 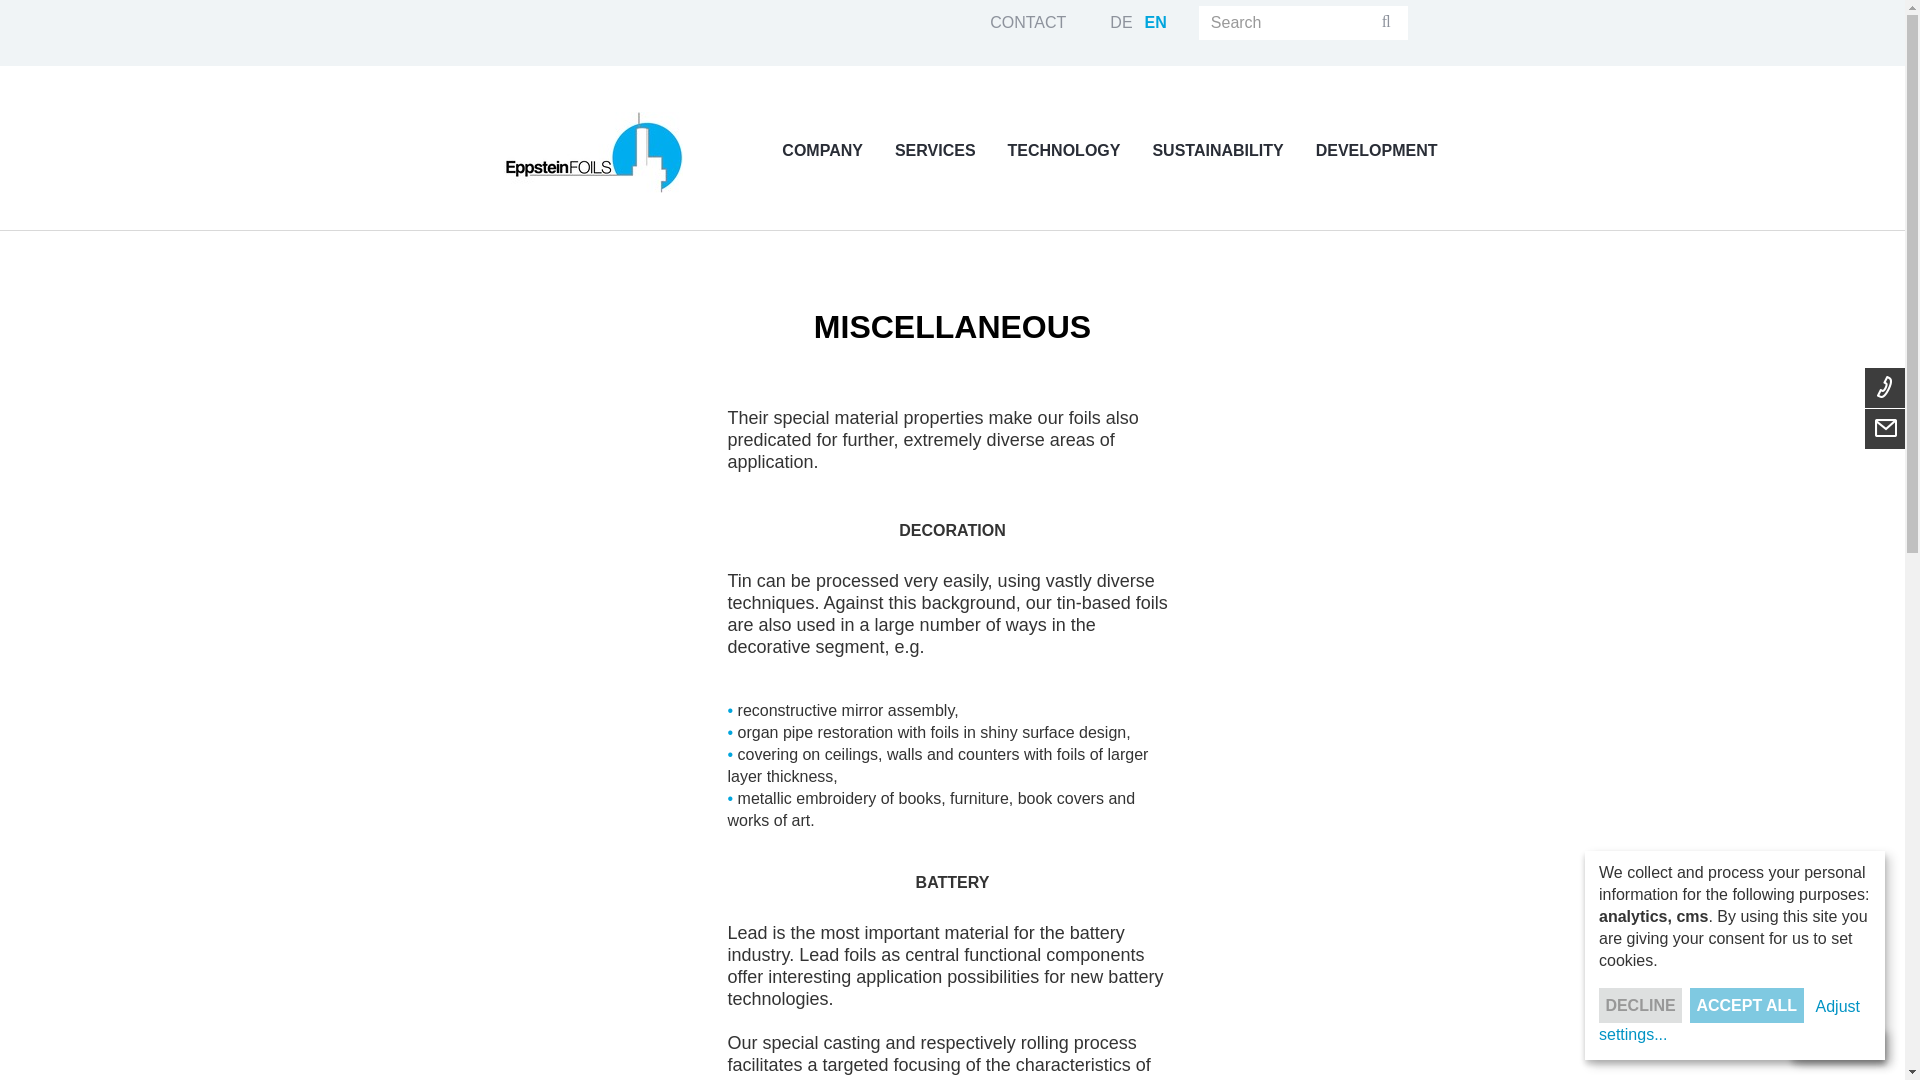 What do you see at coordinates (1640, 1005) in the screenshot?
I see `DECLINE` at bounding box center [1640, 1005].